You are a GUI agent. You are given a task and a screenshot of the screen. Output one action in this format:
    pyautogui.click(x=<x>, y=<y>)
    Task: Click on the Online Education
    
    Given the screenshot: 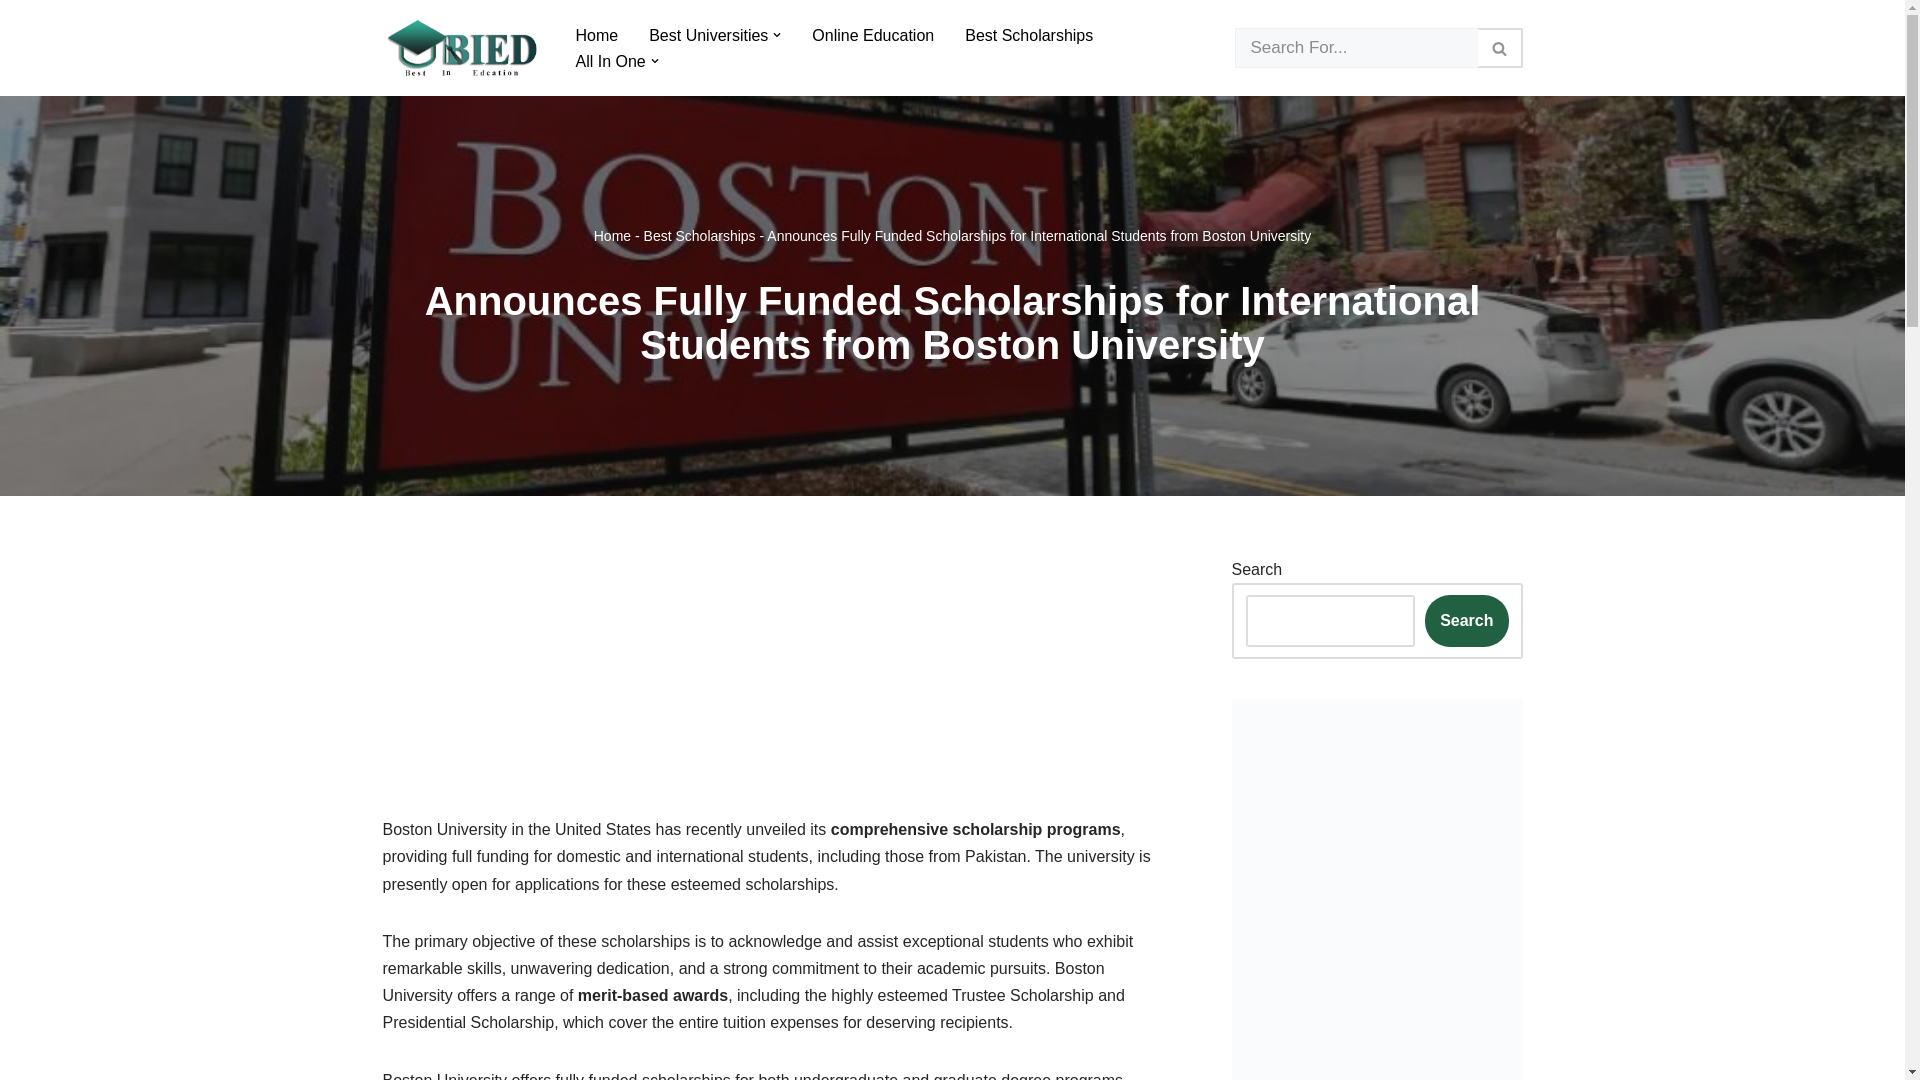 What is the action you would take?
    pyautogui.click(x=872, y=34)
    